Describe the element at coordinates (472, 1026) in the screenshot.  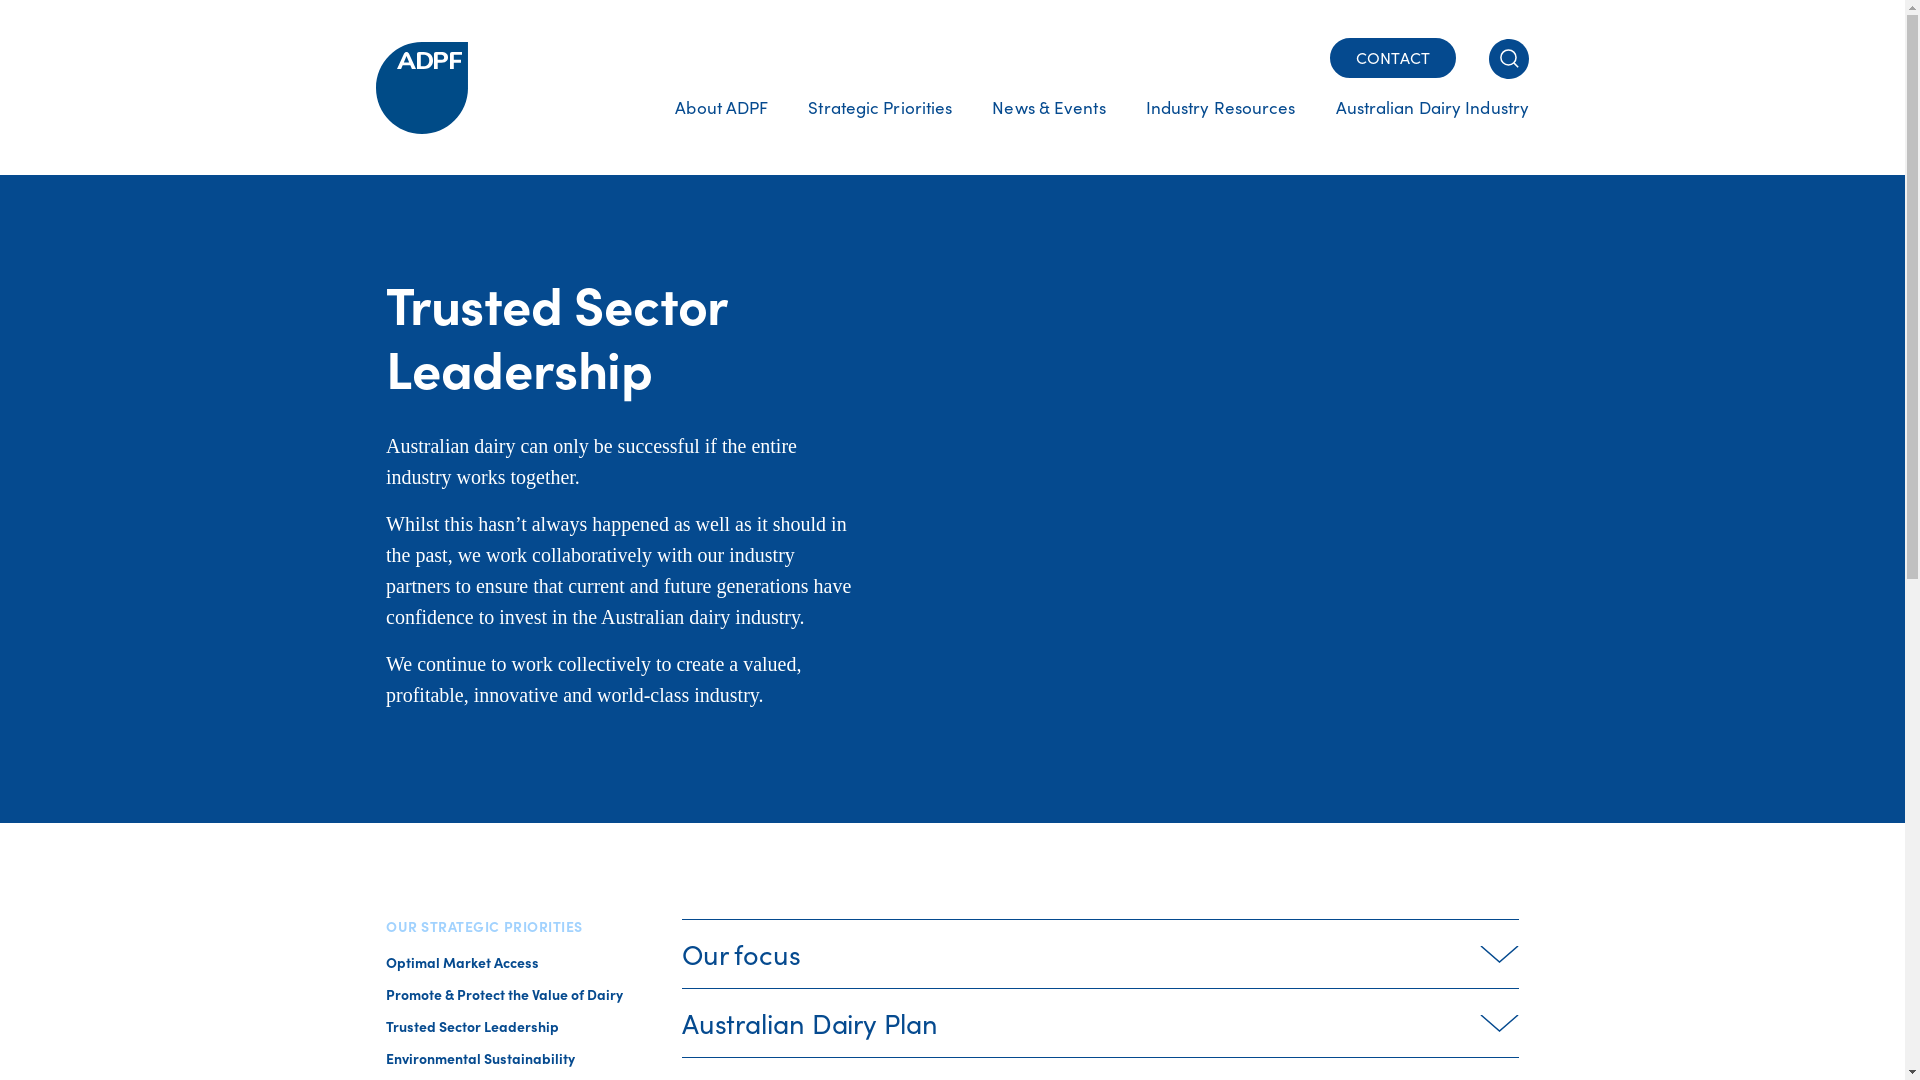
I see `Trusted Sector Leadership` at that location.